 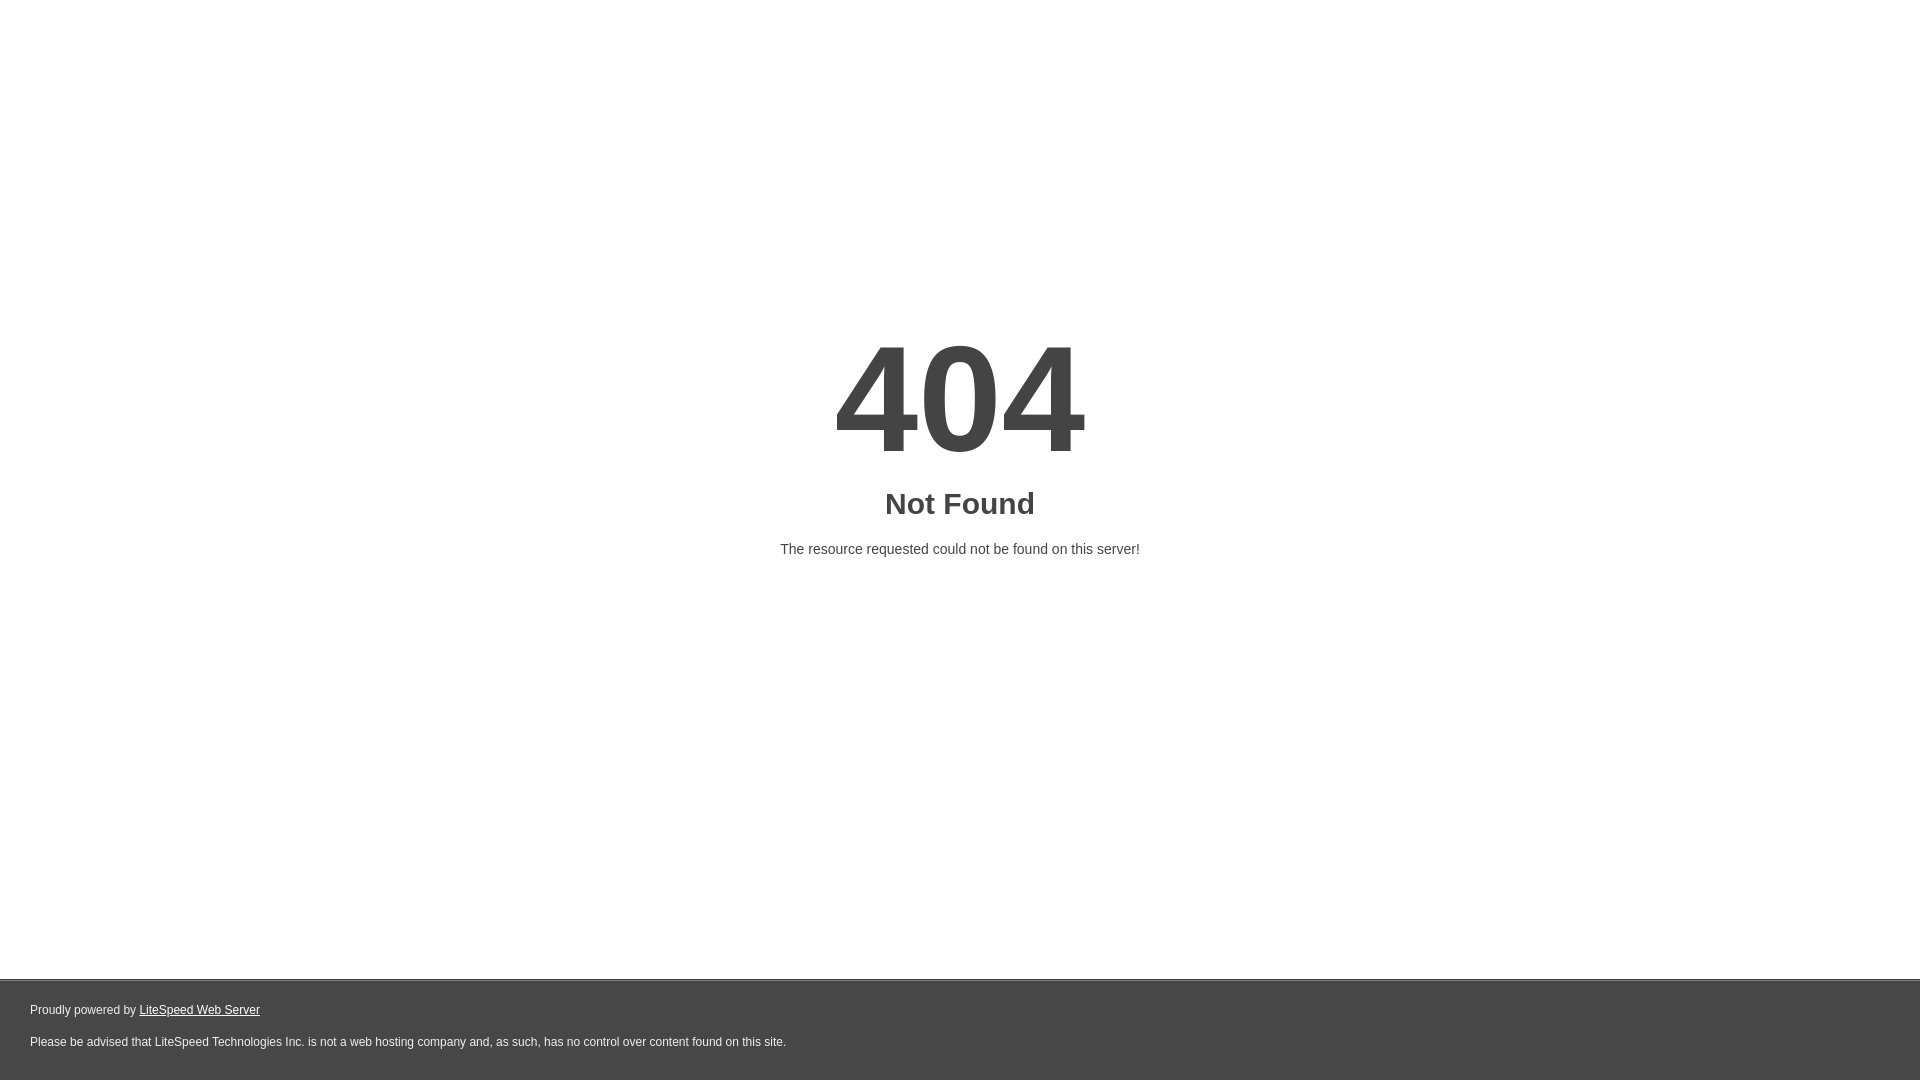 What do you see at coordinates (200, 1010) in the screenshot?
I see `LiteSpeed Web Server` at bounding box center [200, 1010].